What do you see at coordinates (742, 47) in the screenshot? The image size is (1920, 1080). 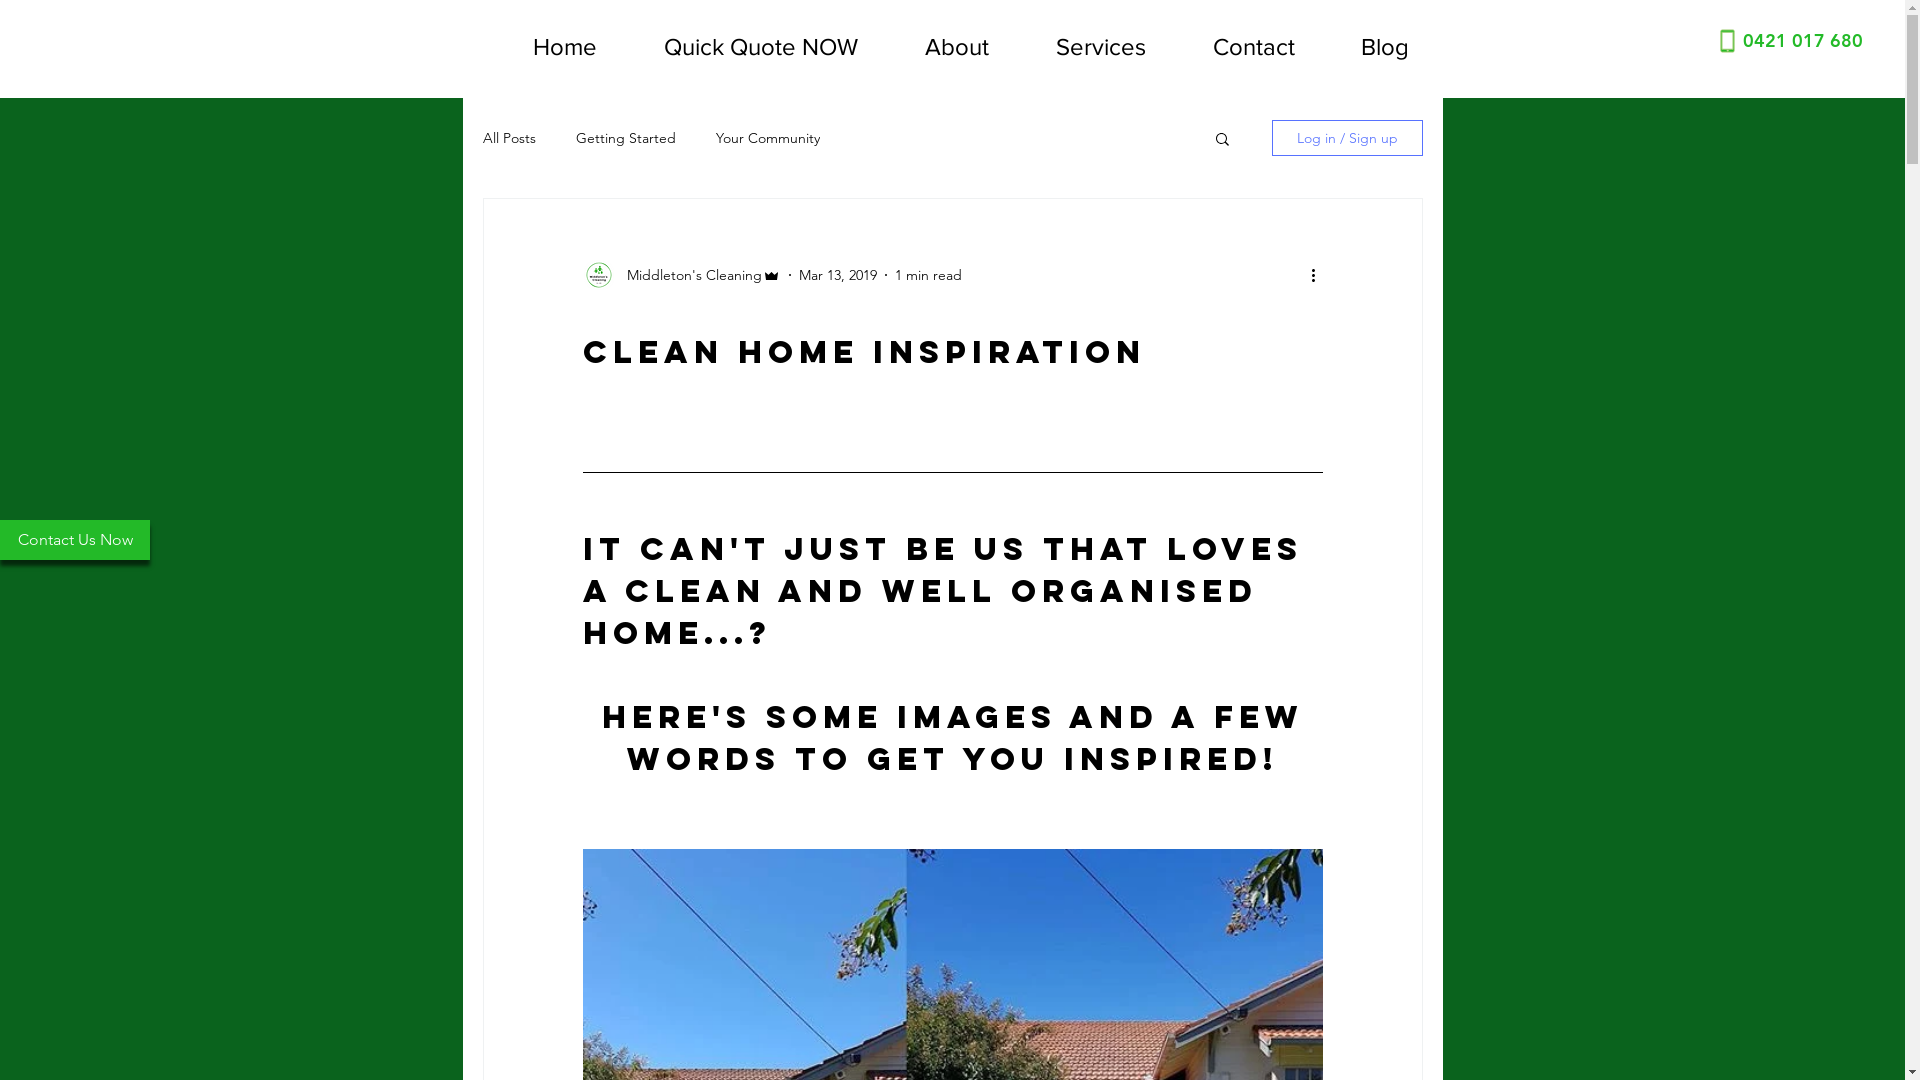 I see `Quick Quote NOW` at bounding box center [742, 47].